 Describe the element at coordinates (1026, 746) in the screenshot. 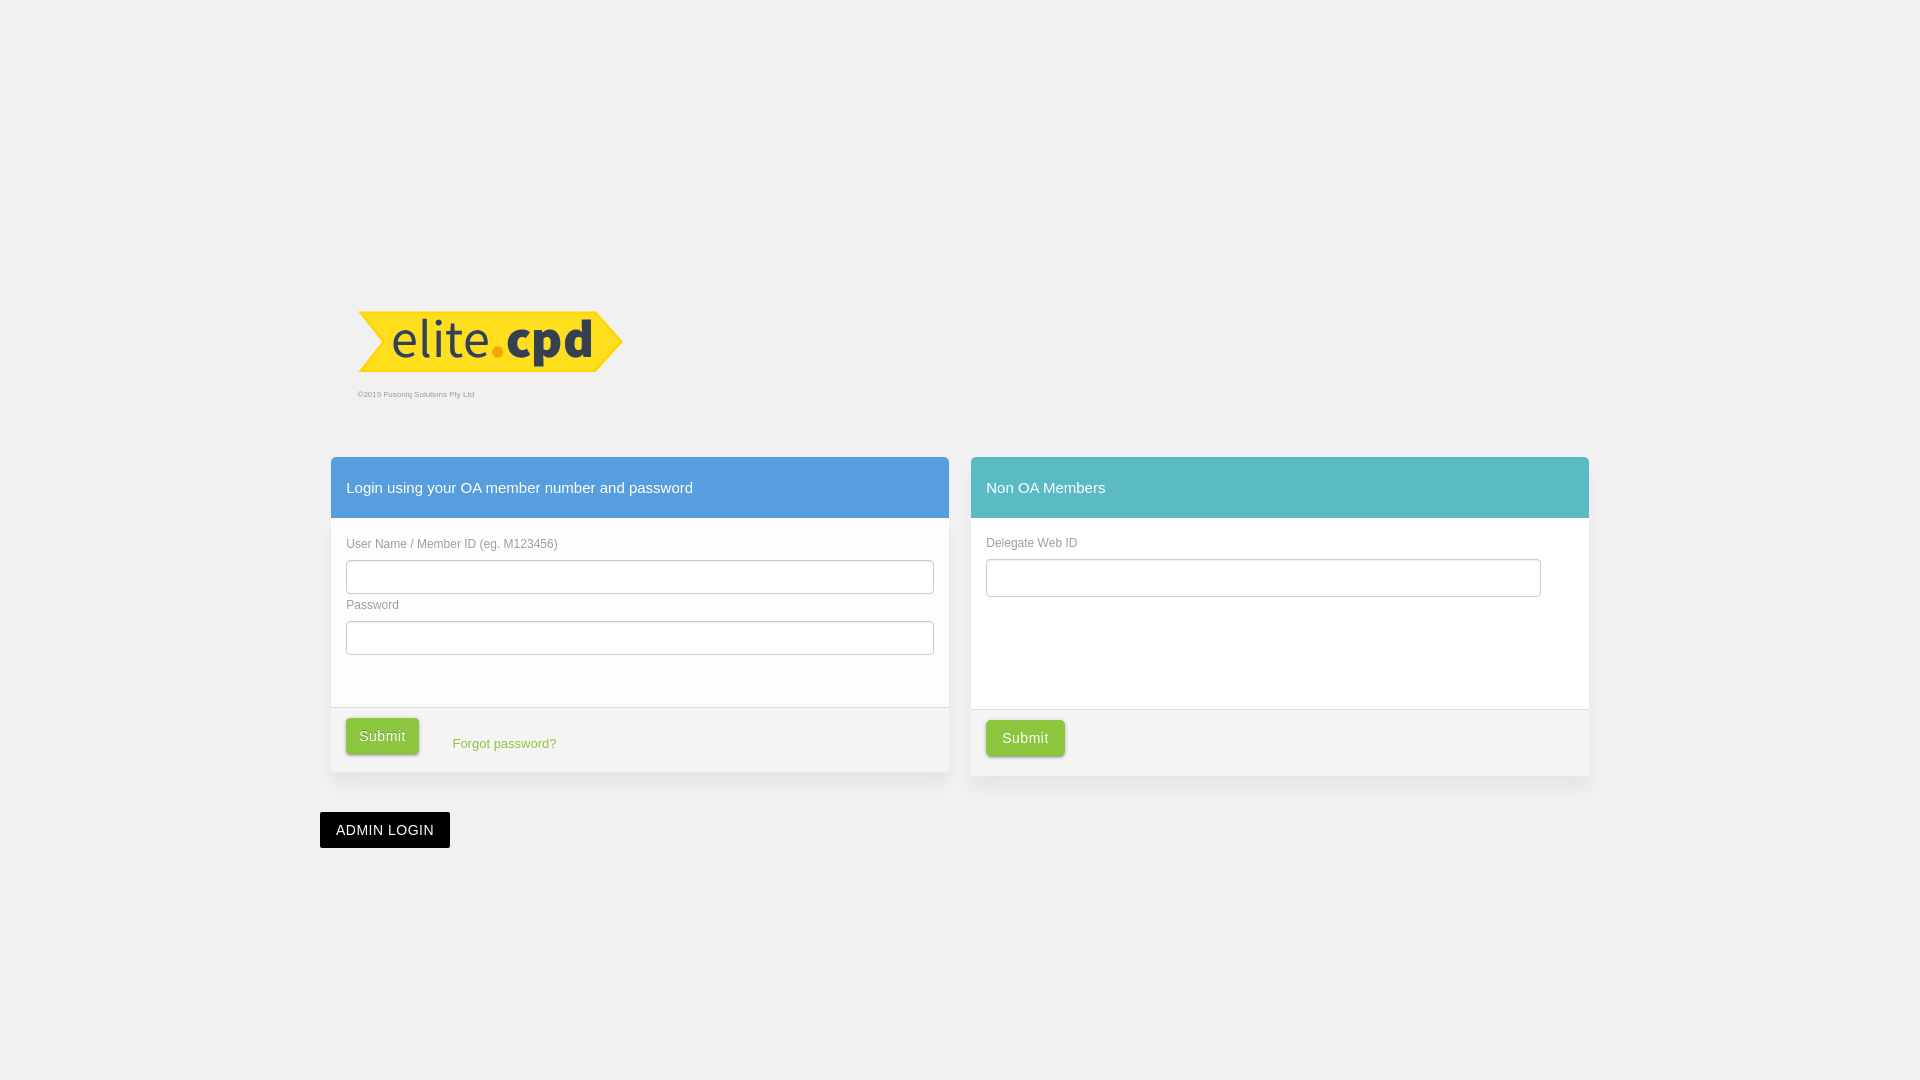

I see `Submit` at that location.